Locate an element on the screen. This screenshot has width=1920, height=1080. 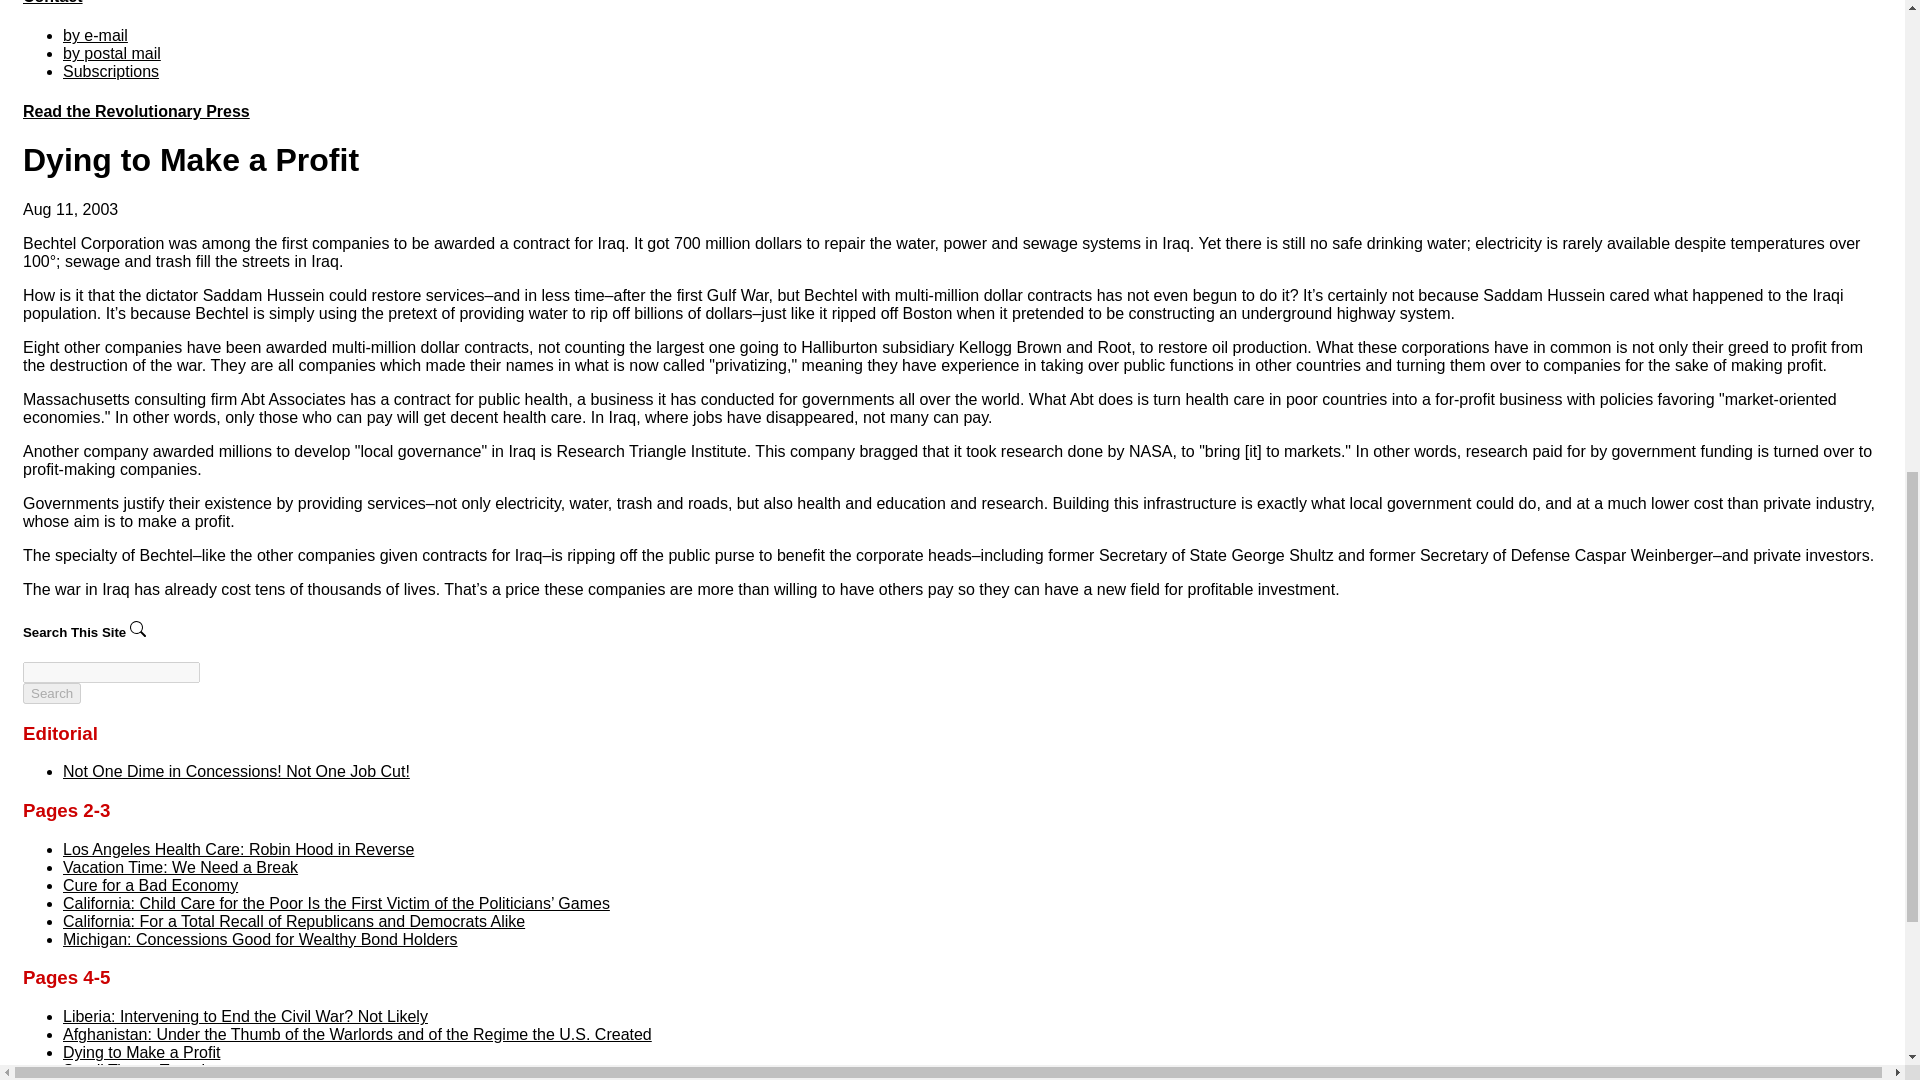
Not One Dime in Concessions! Not One Job Cut! is located at coordinates (236, 770).